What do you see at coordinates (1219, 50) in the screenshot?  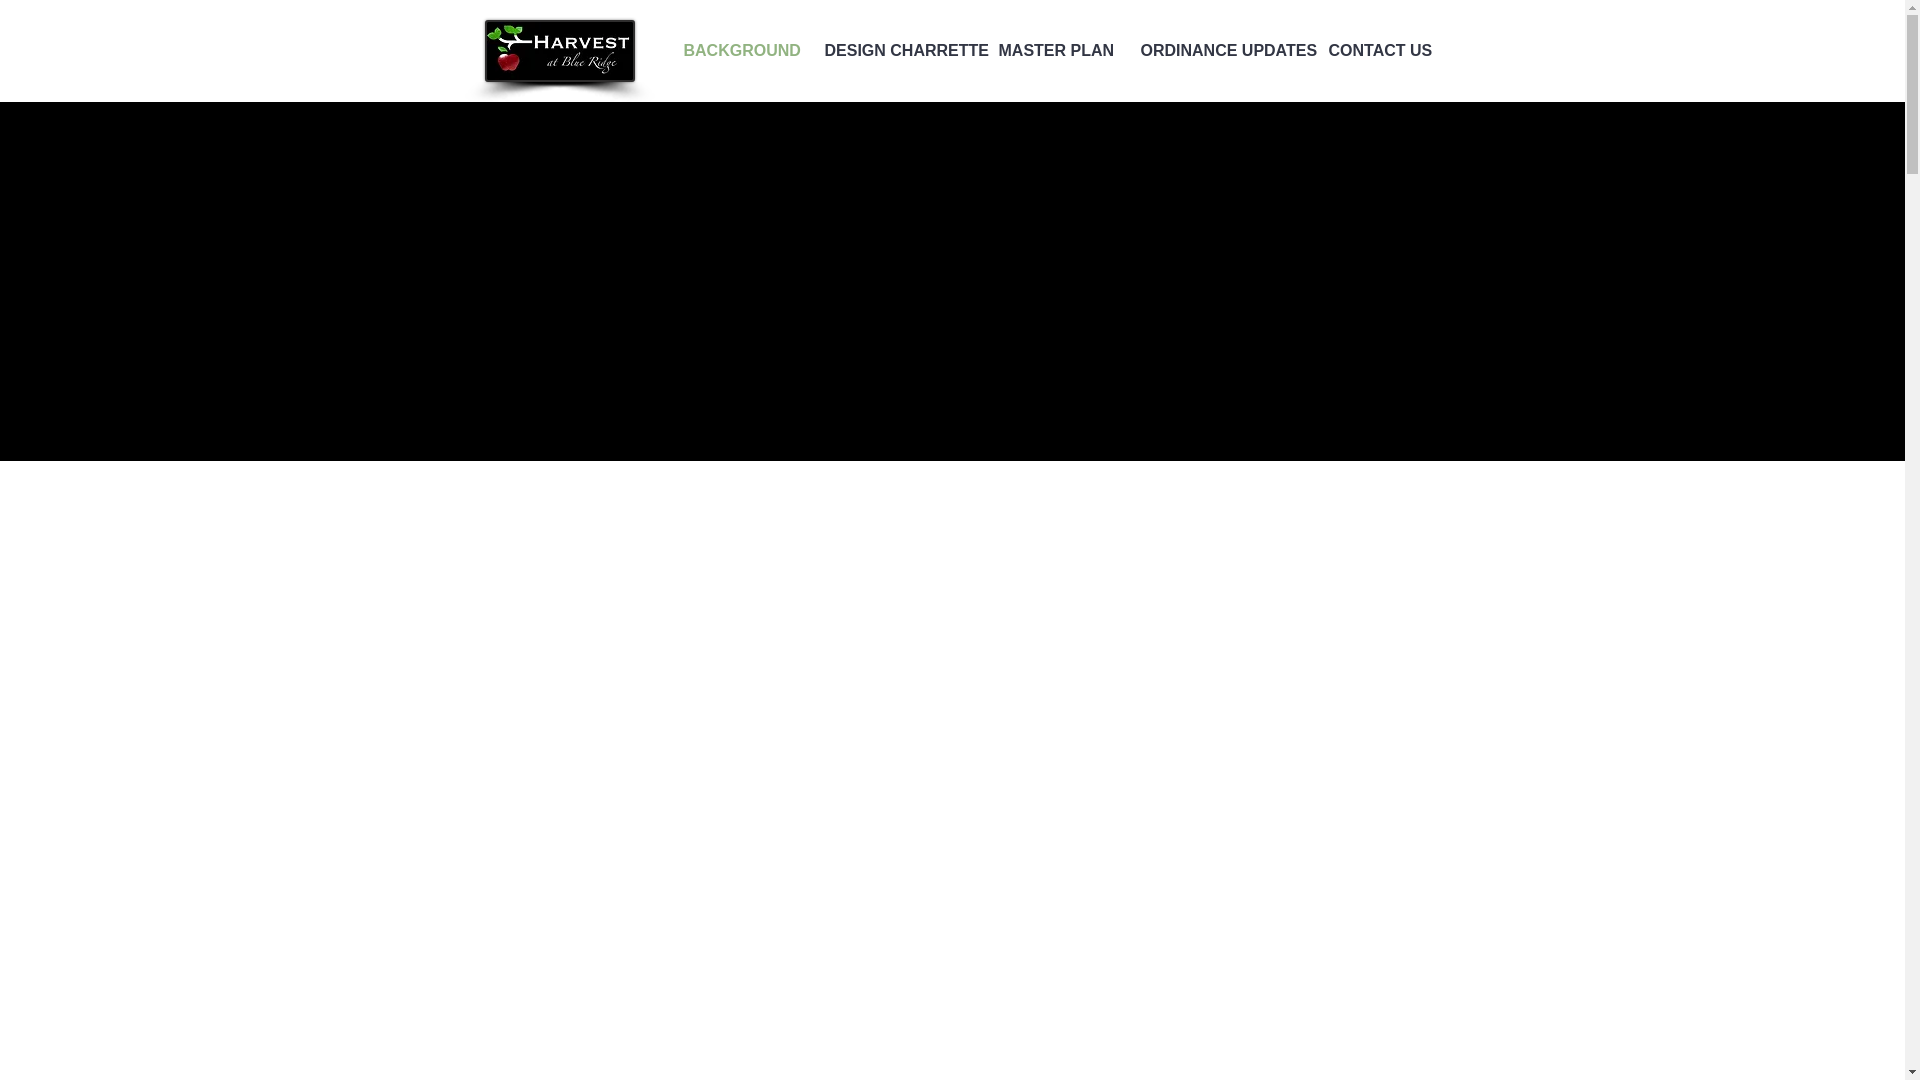 I see `ORDINANCE UPDATES` at bounding box center [1219, 50].